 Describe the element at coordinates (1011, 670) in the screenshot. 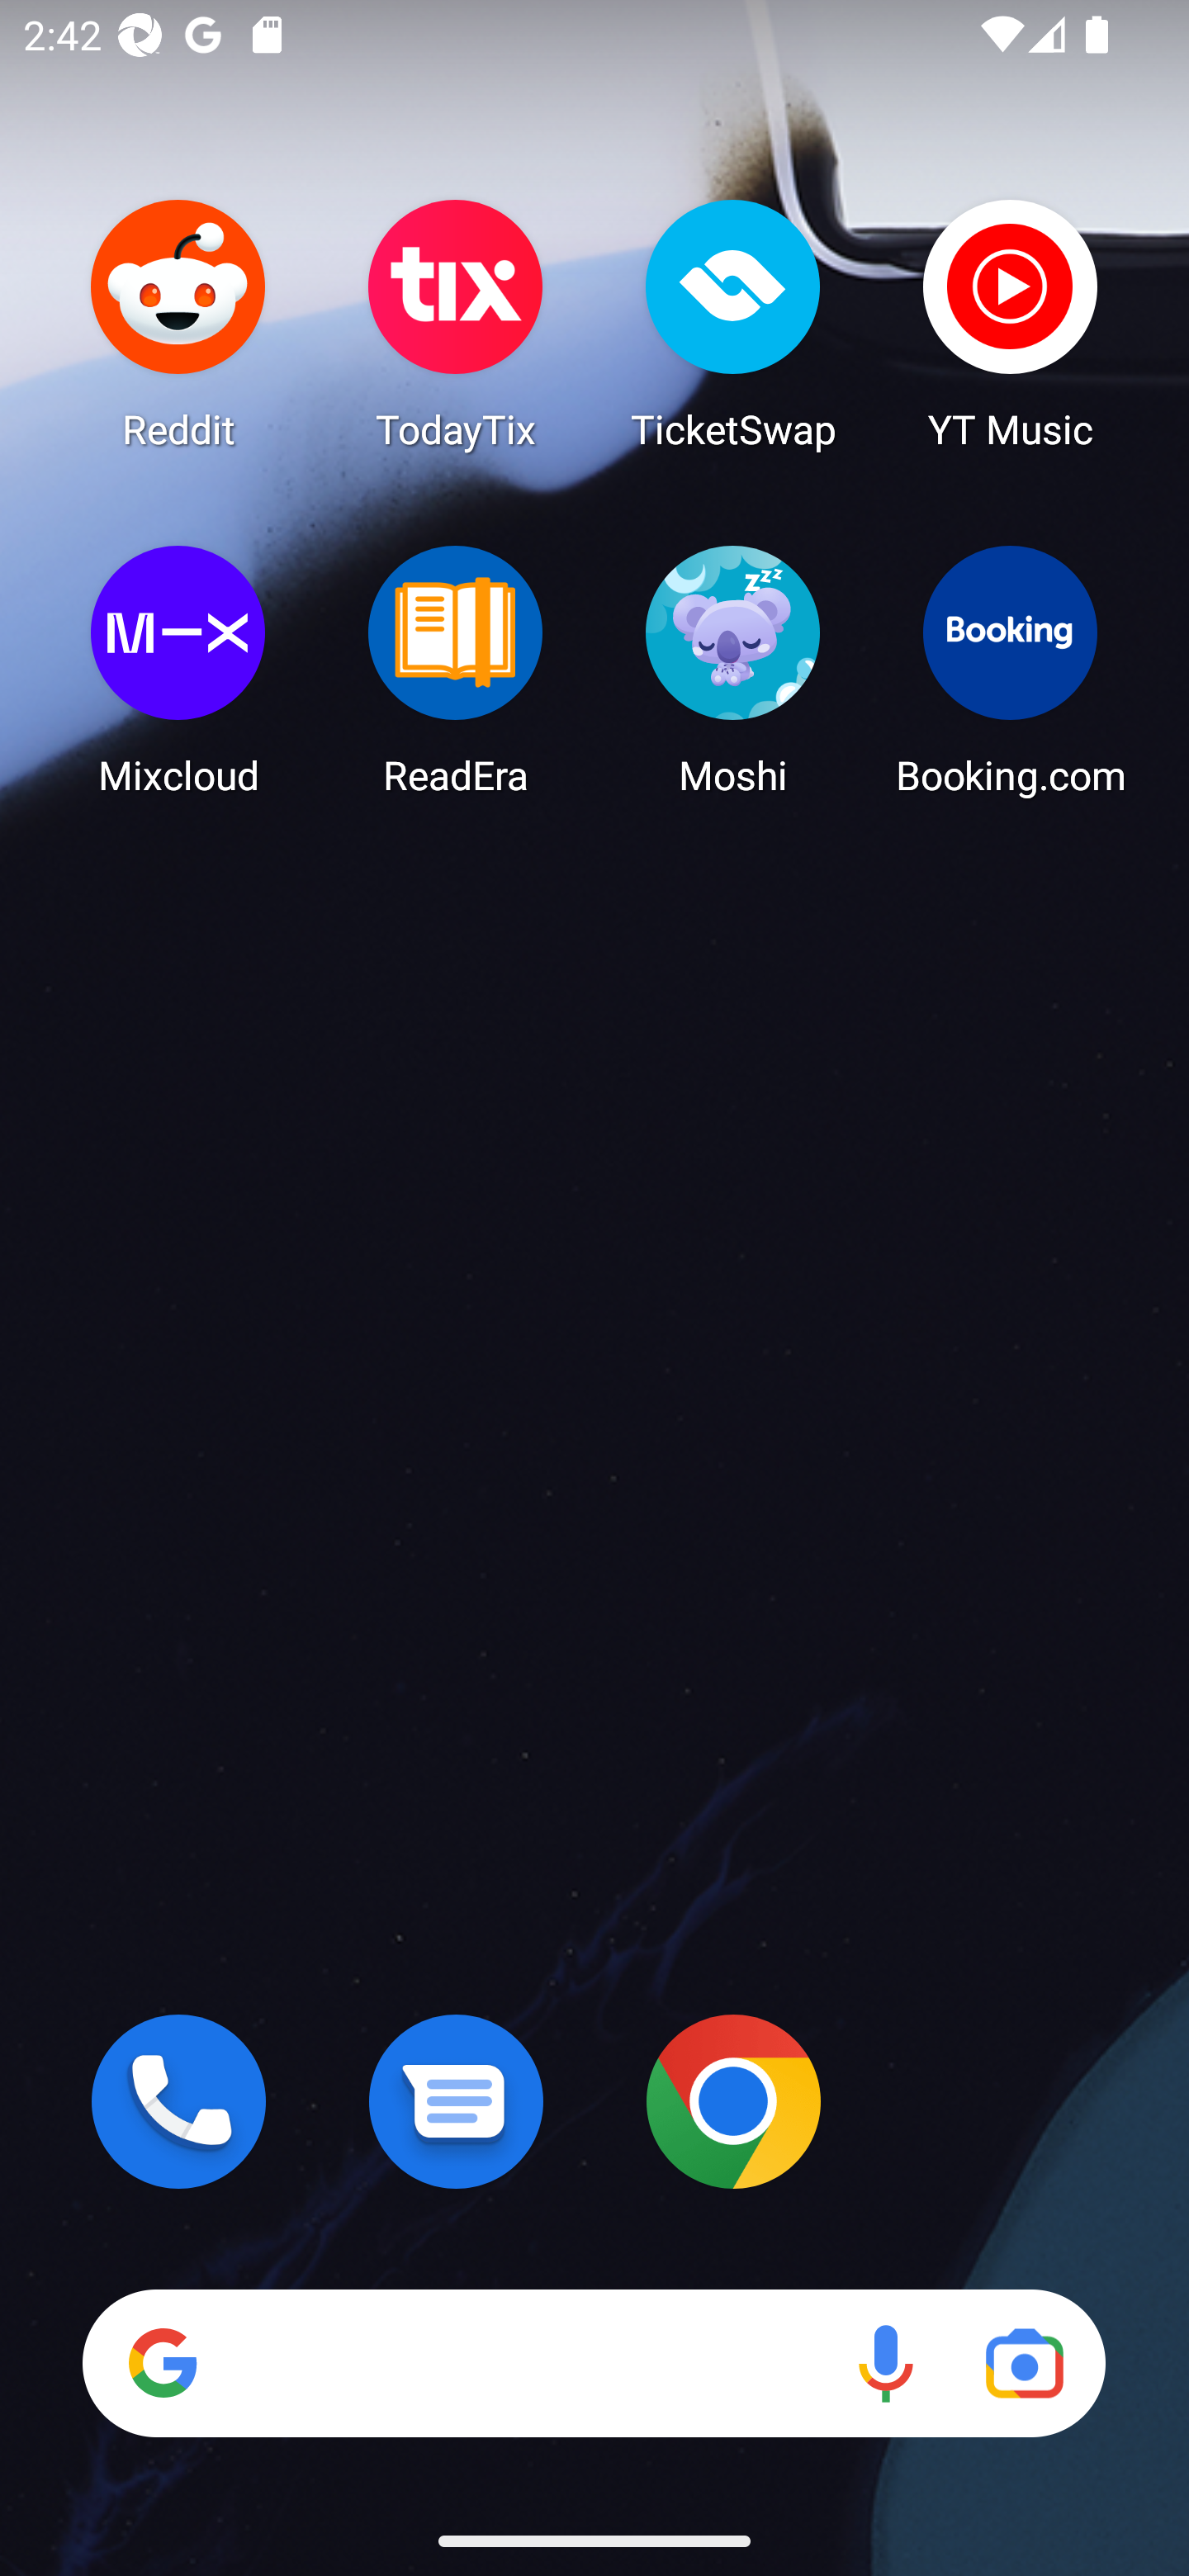

I see `Booking.com` at that location.